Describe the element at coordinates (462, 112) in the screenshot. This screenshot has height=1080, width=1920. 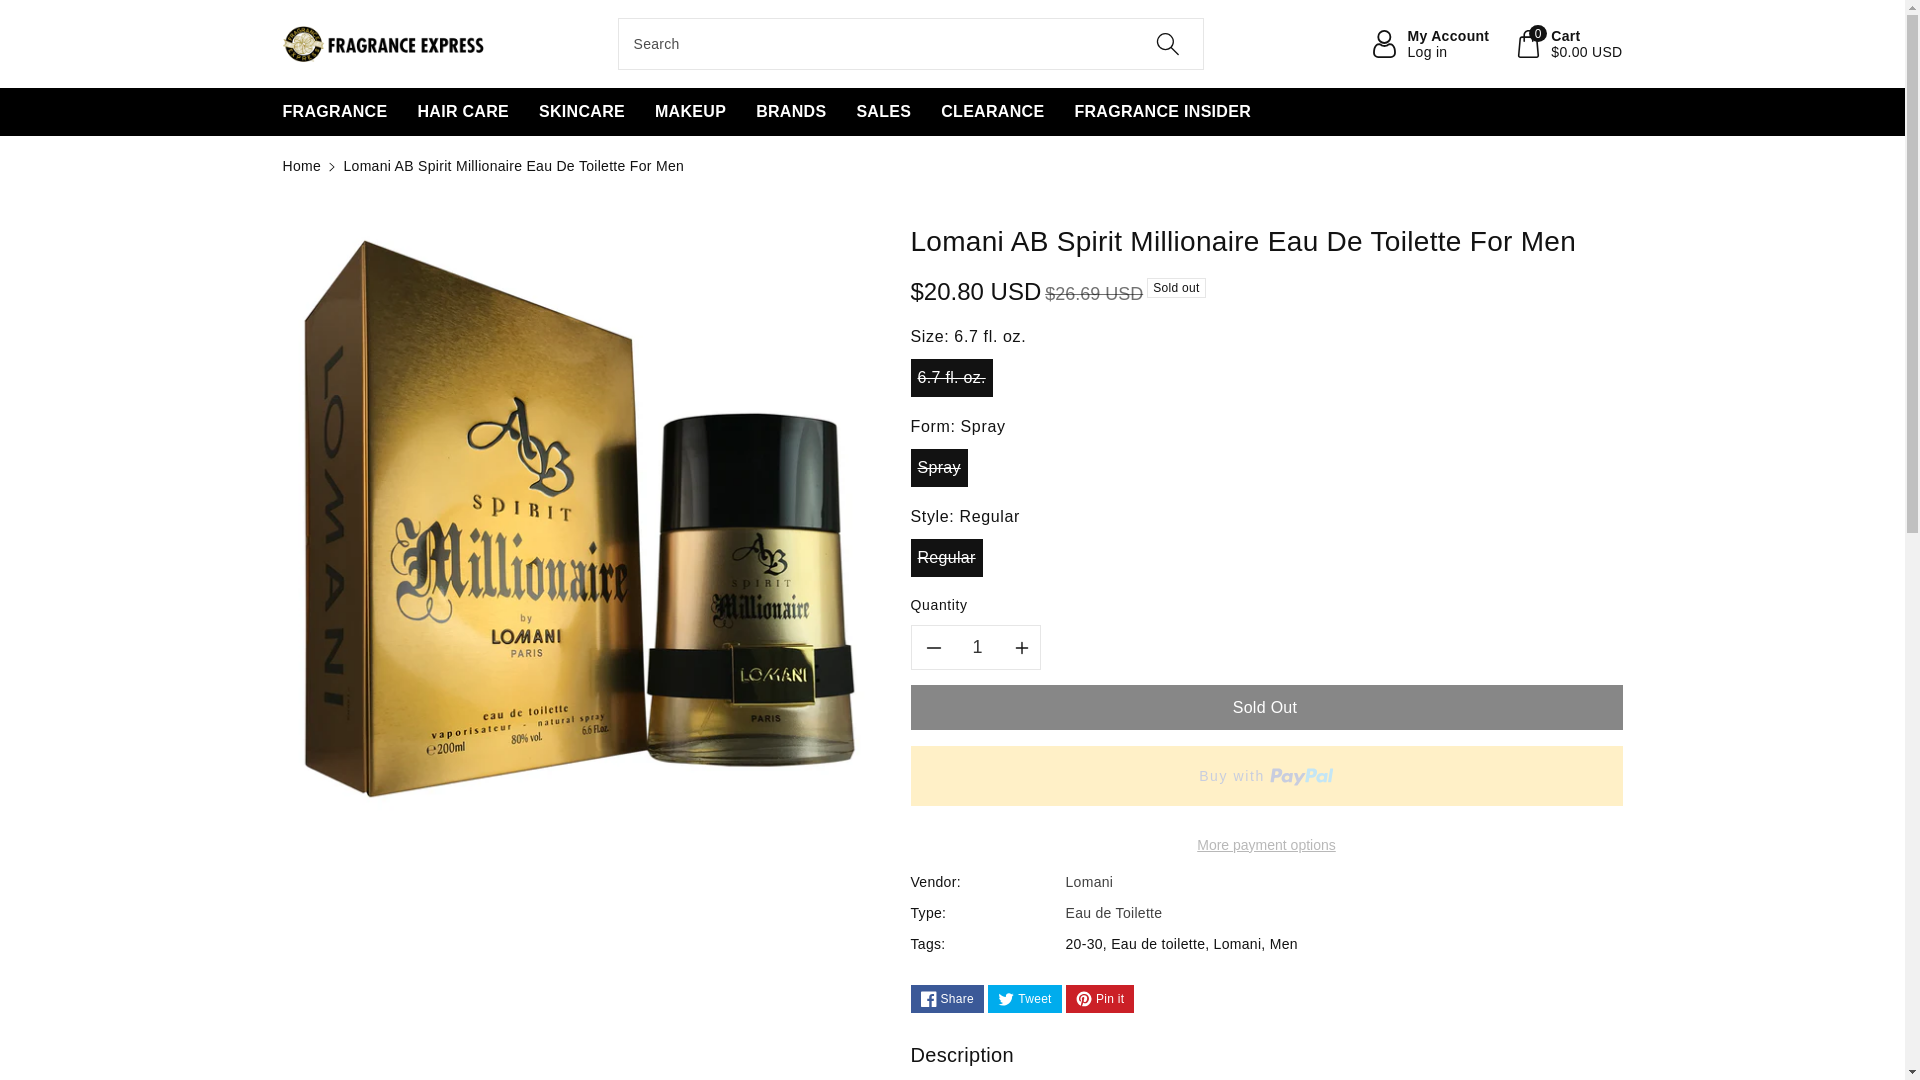
I see `HAIR CARE` at that location.